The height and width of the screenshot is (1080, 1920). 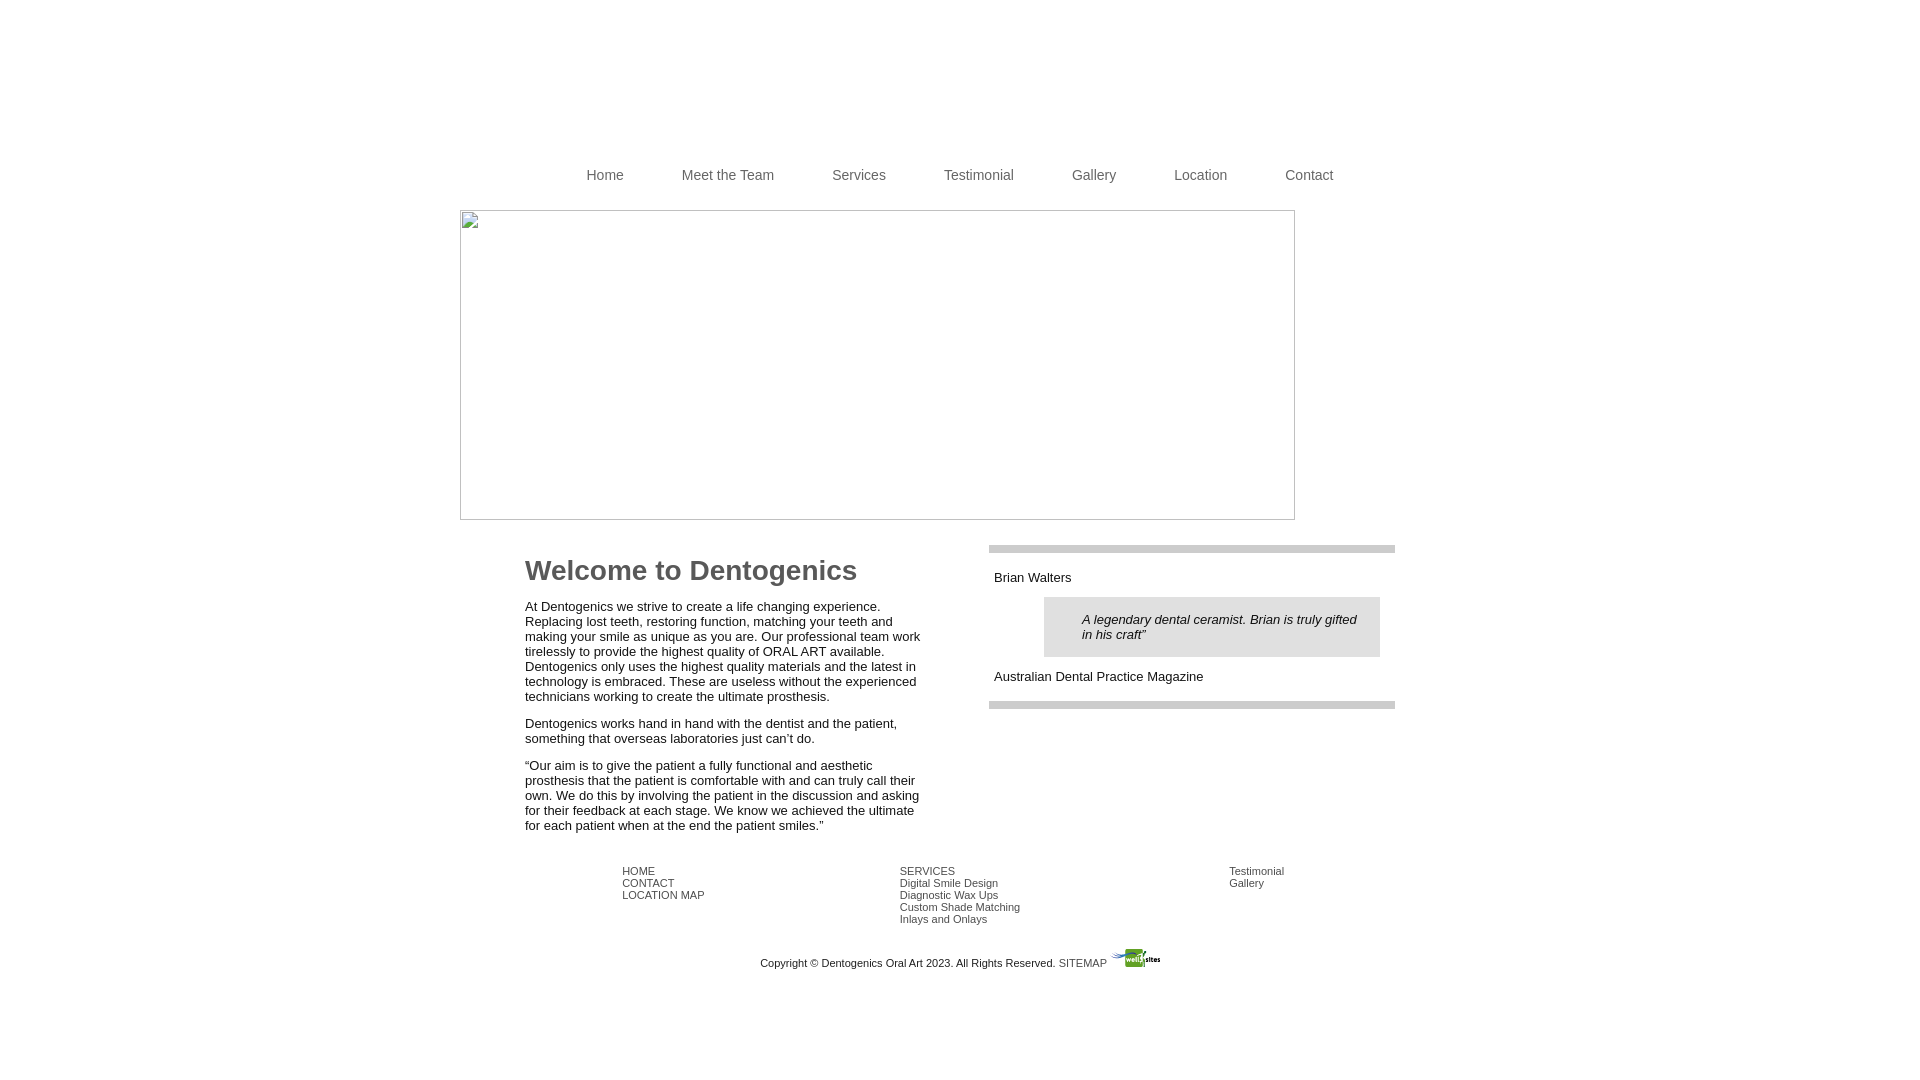 I want to click on Testimonial, so click(x=979, y=176).